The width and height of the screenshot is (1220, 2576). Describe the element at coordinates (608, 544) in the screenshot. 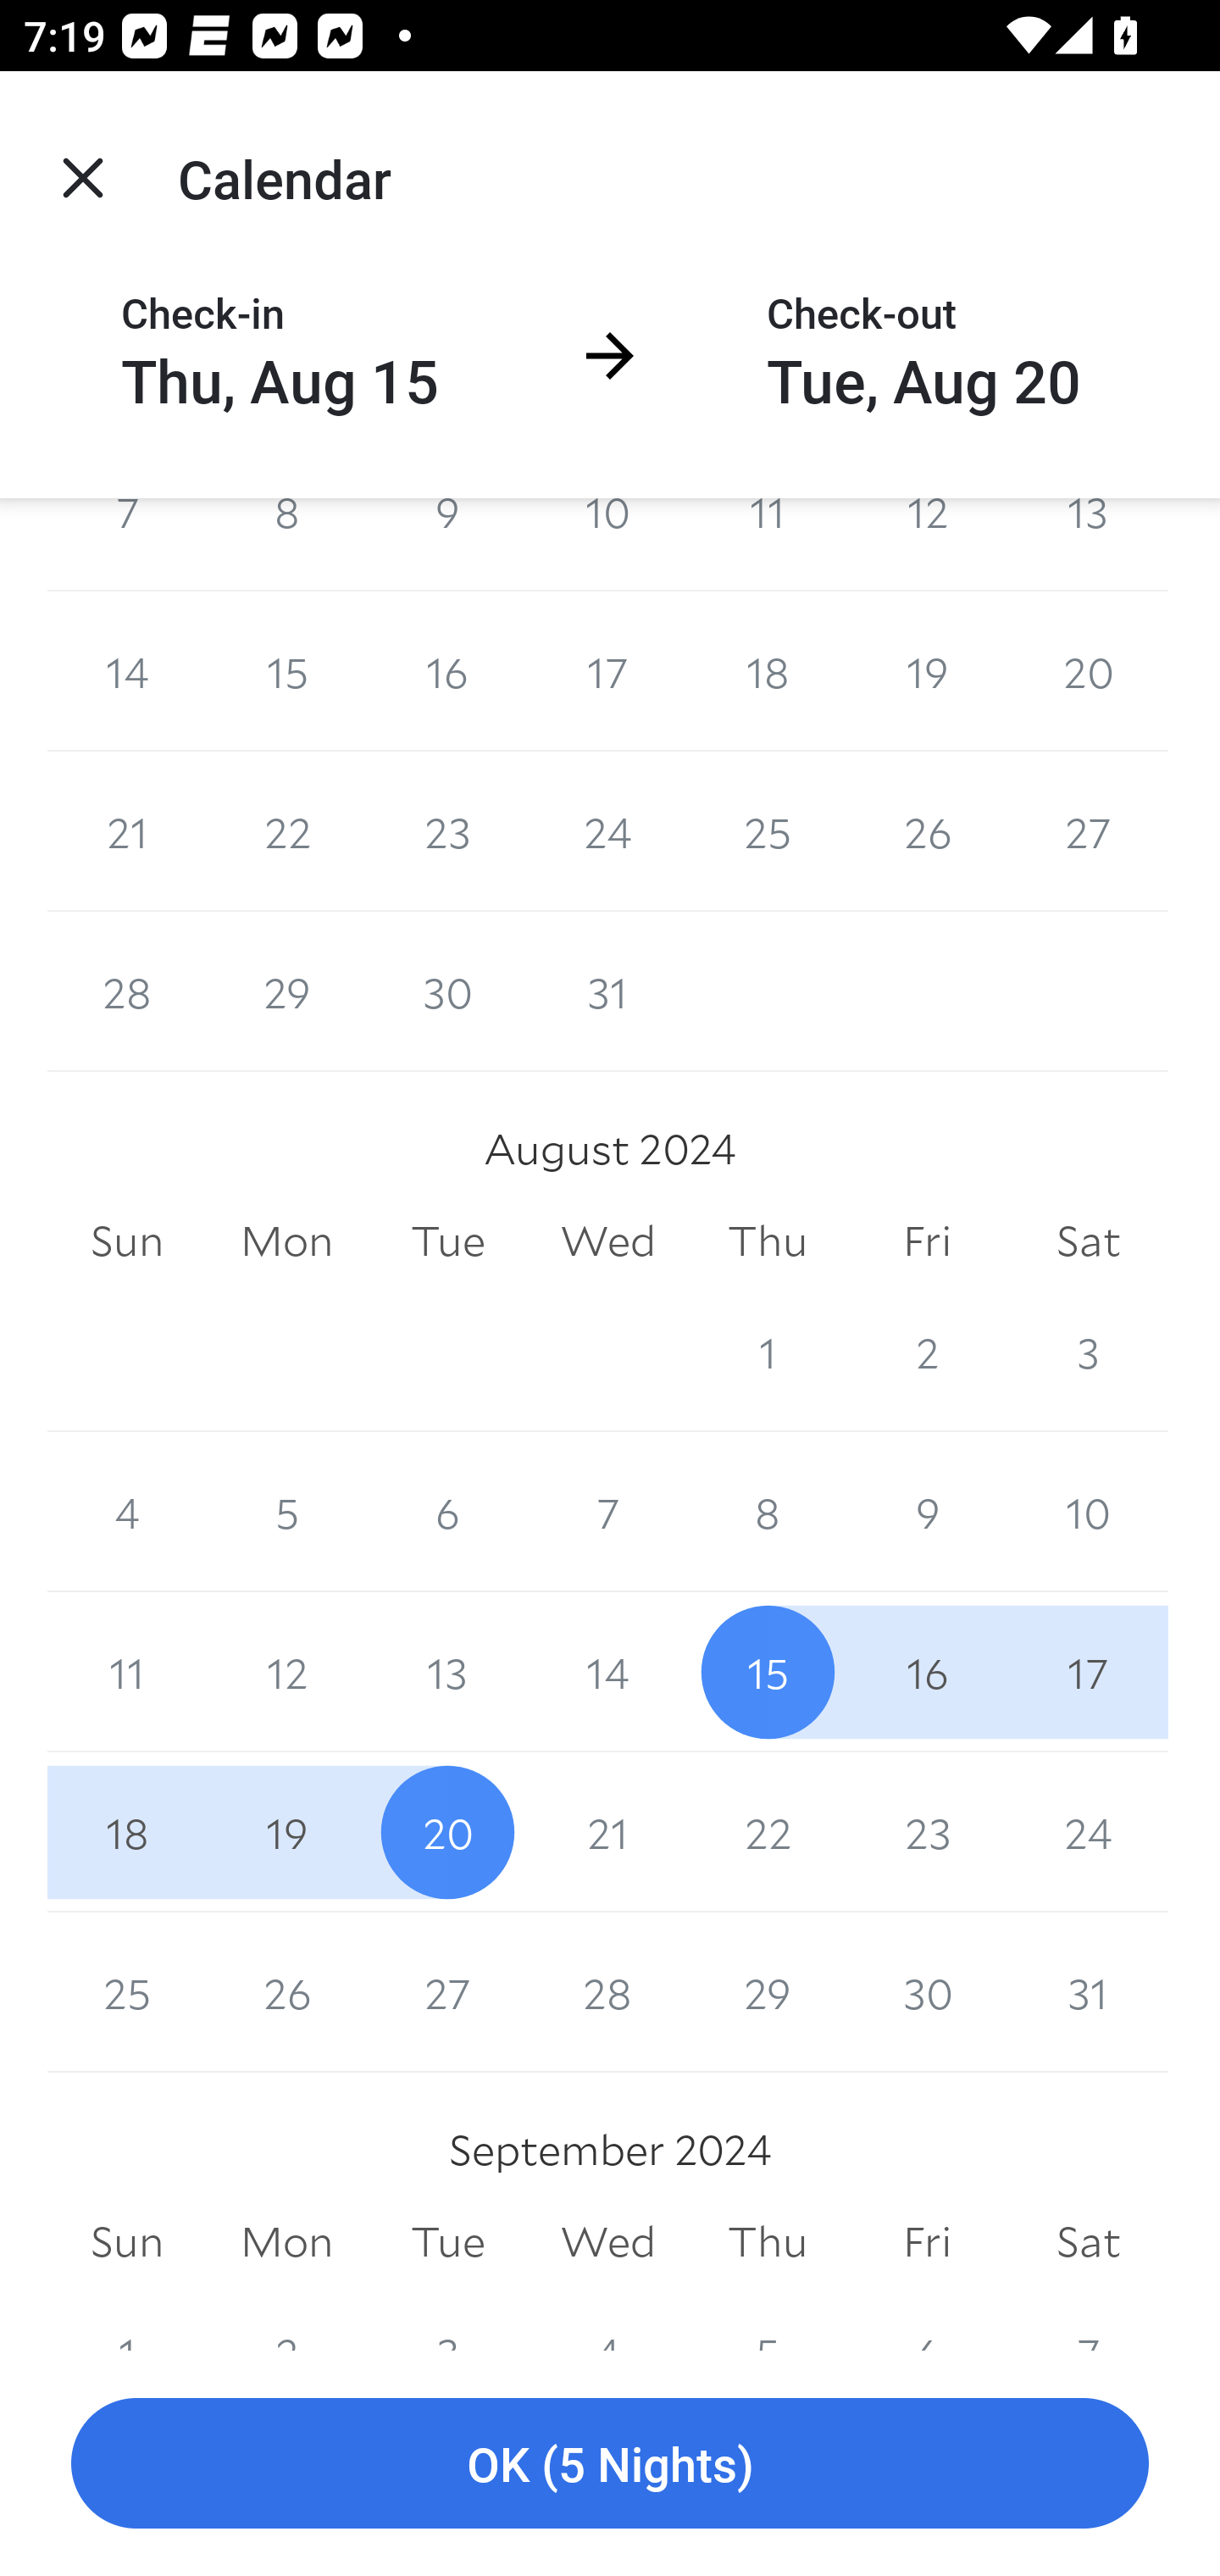

I see `10 10 July 2024` at that location.